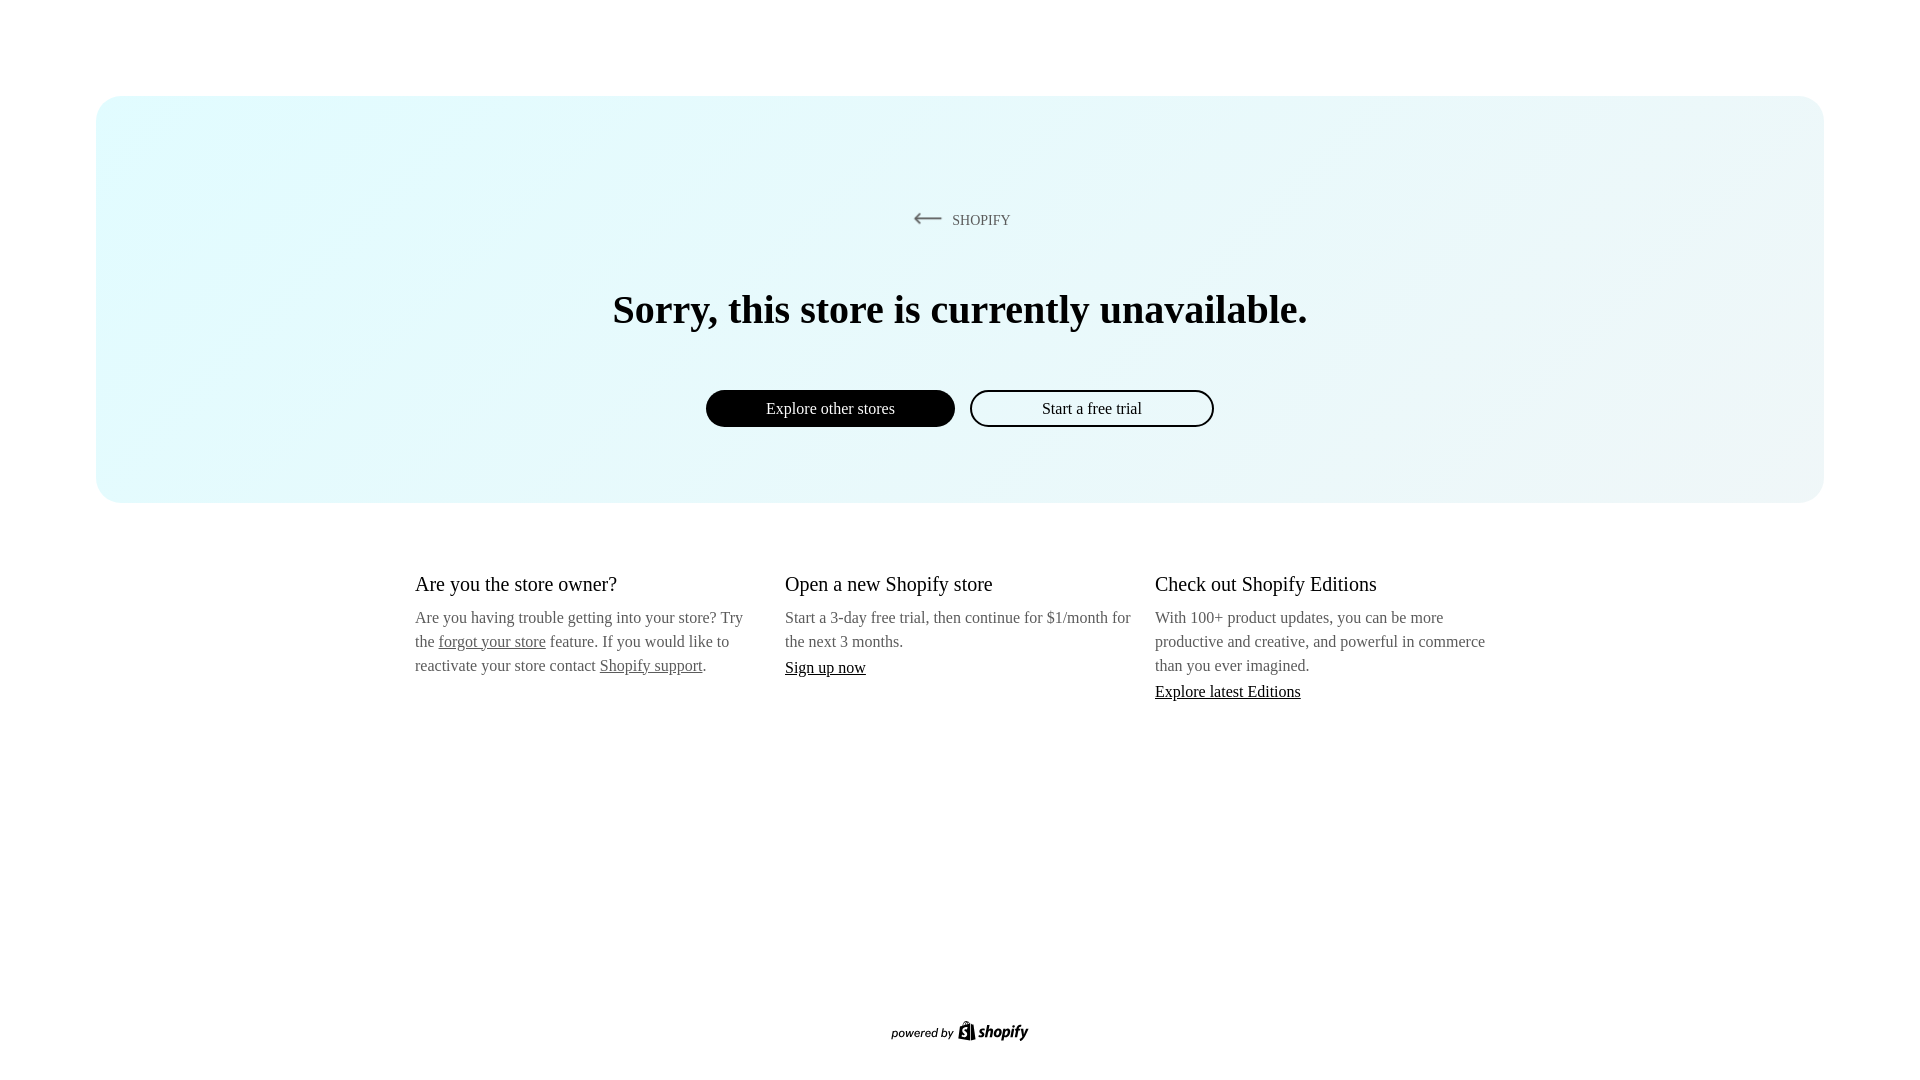 The height and width of the screenshot is (1080, 1920). I want to click on Explore other stores, so click(830, 408).